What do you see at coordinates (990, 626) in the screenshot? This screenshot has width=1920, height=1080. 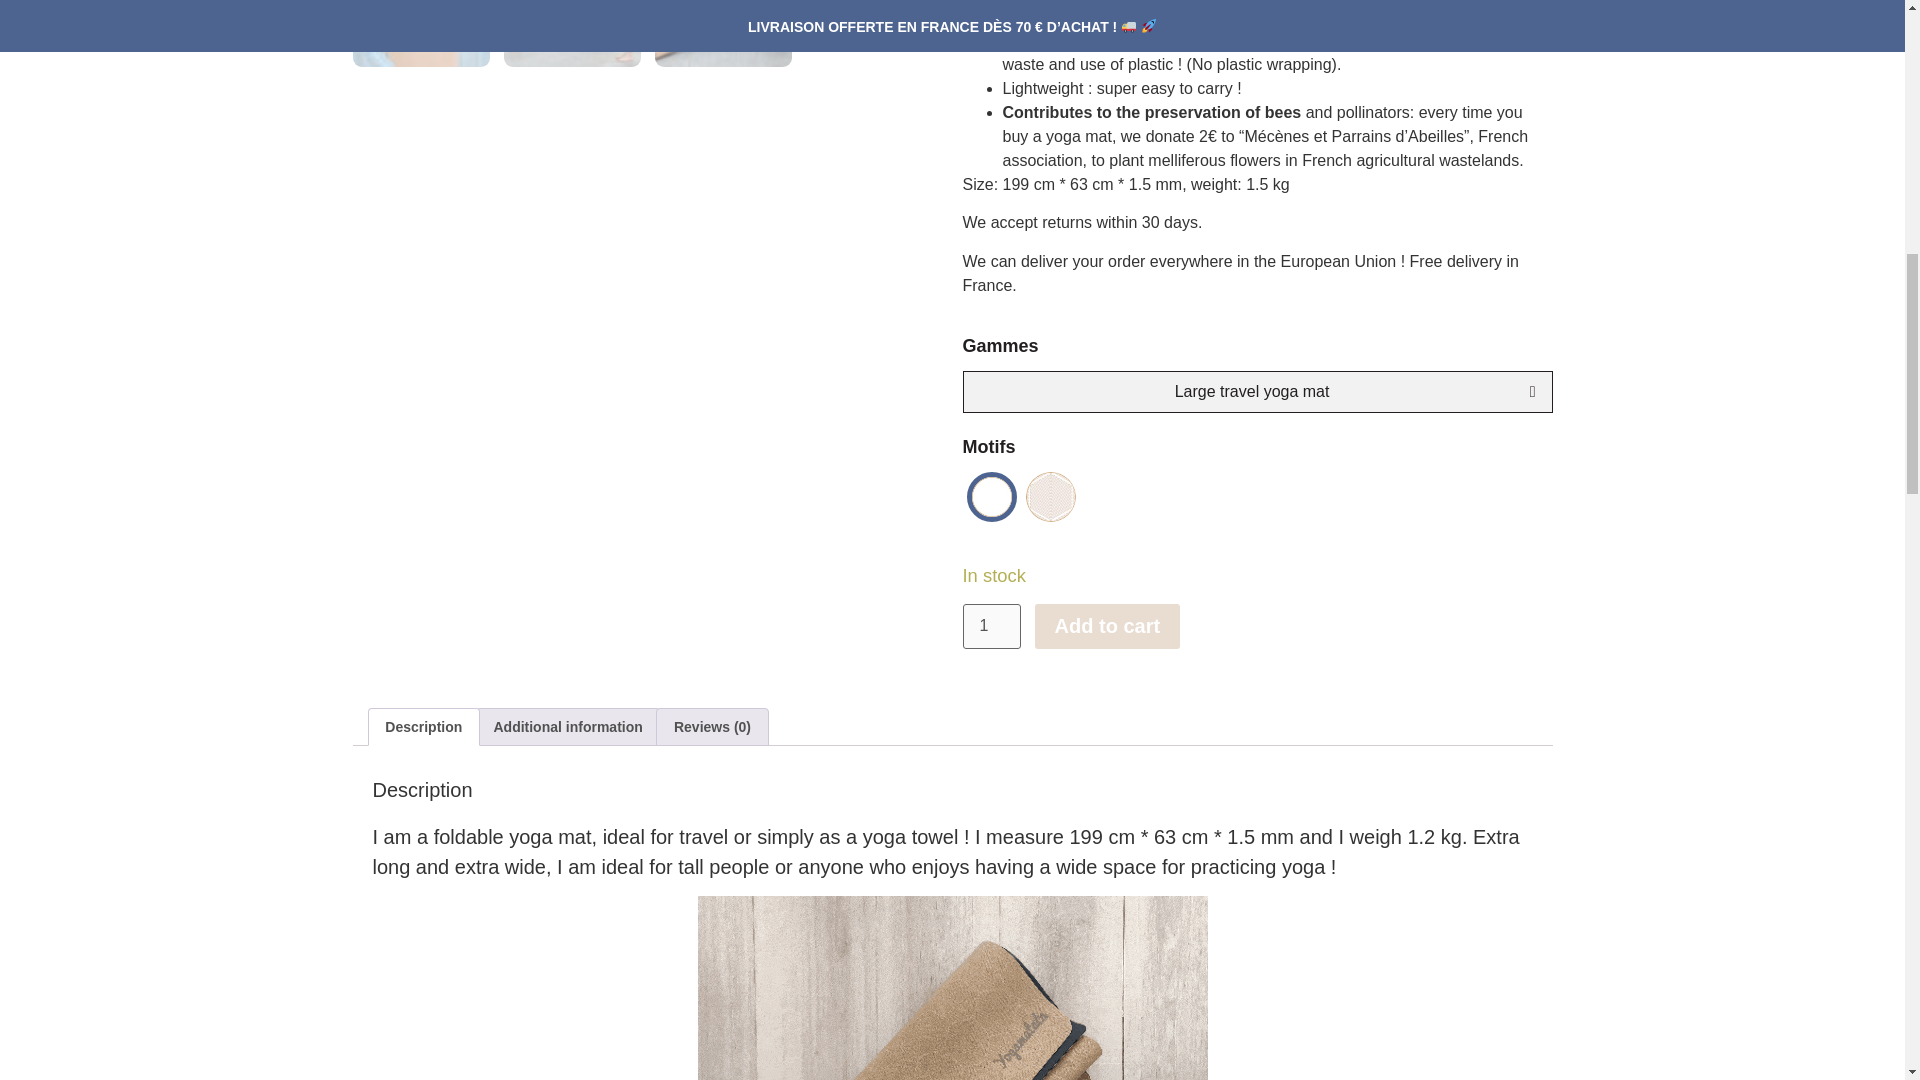 I see `1` at bounding box center [990, 626].